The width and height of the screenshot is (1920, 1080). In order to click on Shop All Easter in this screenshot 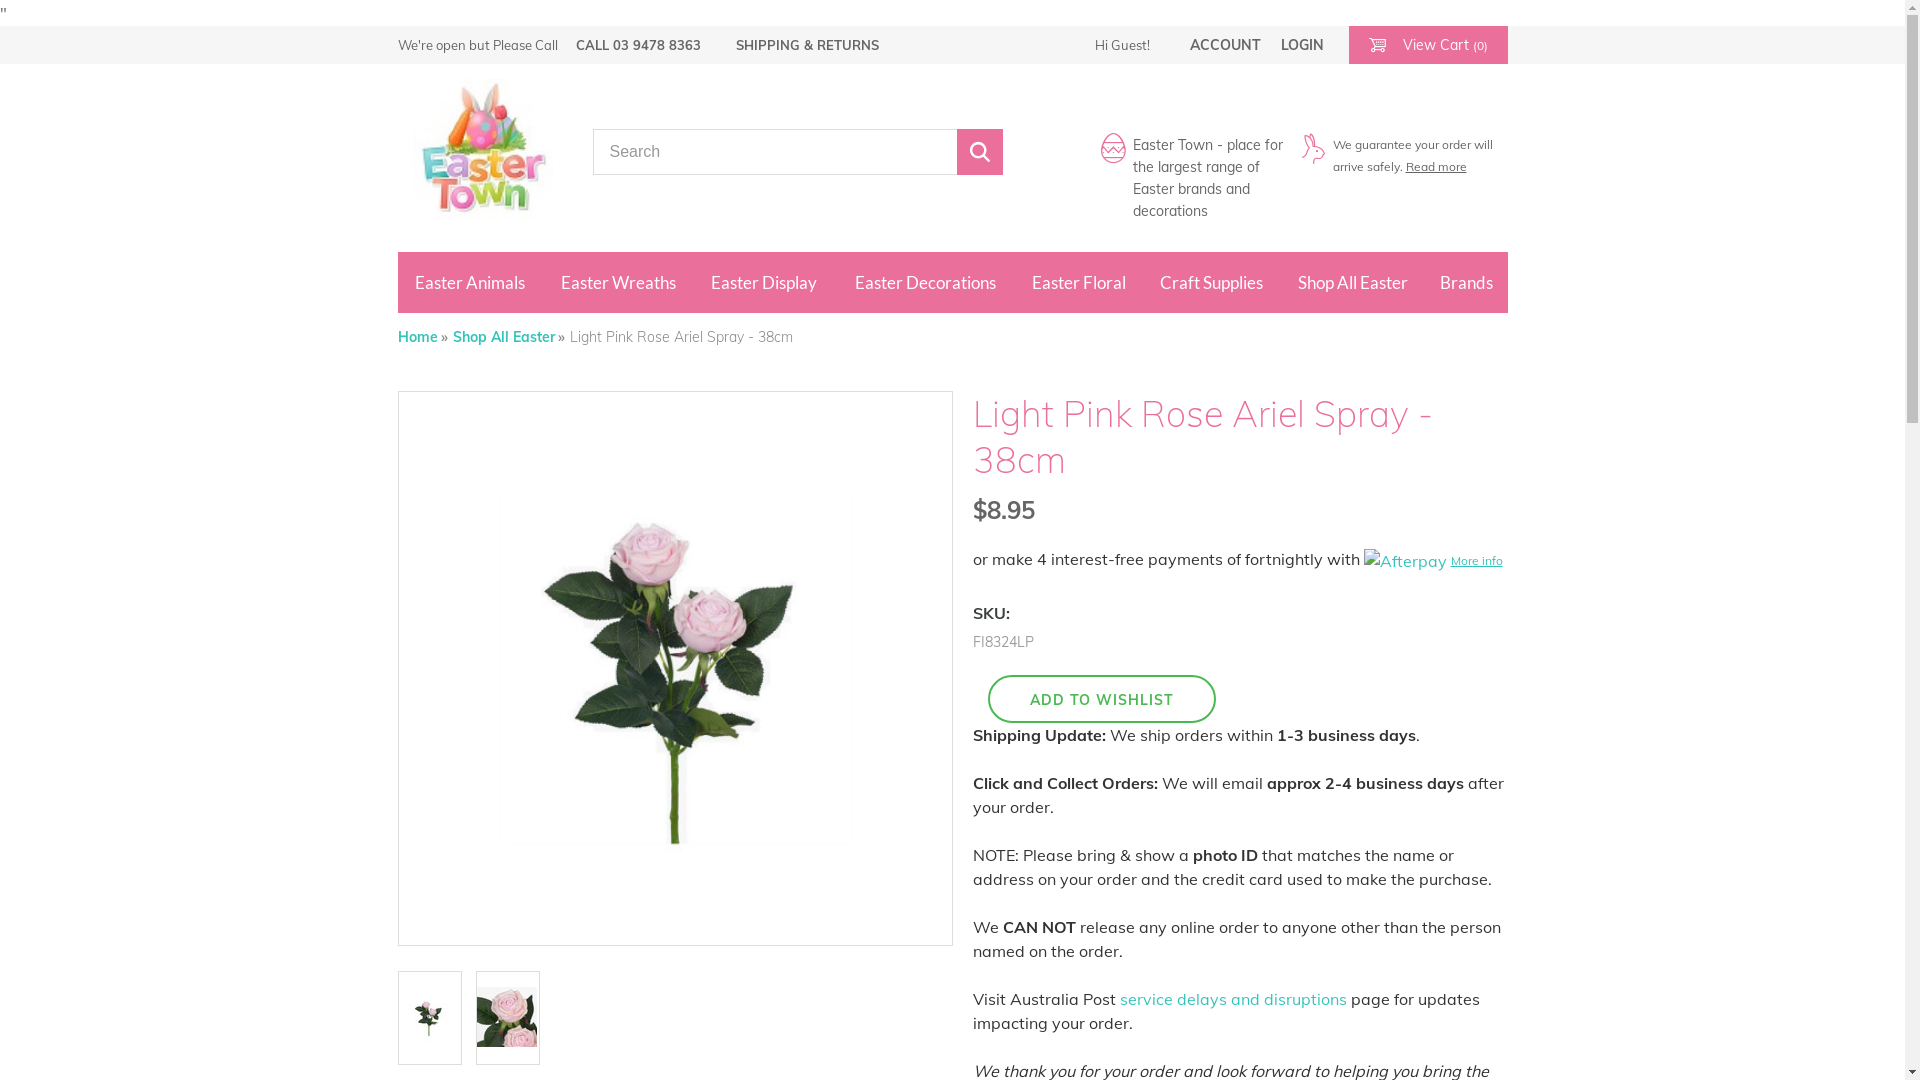, I will do `click(1352, 282)`.